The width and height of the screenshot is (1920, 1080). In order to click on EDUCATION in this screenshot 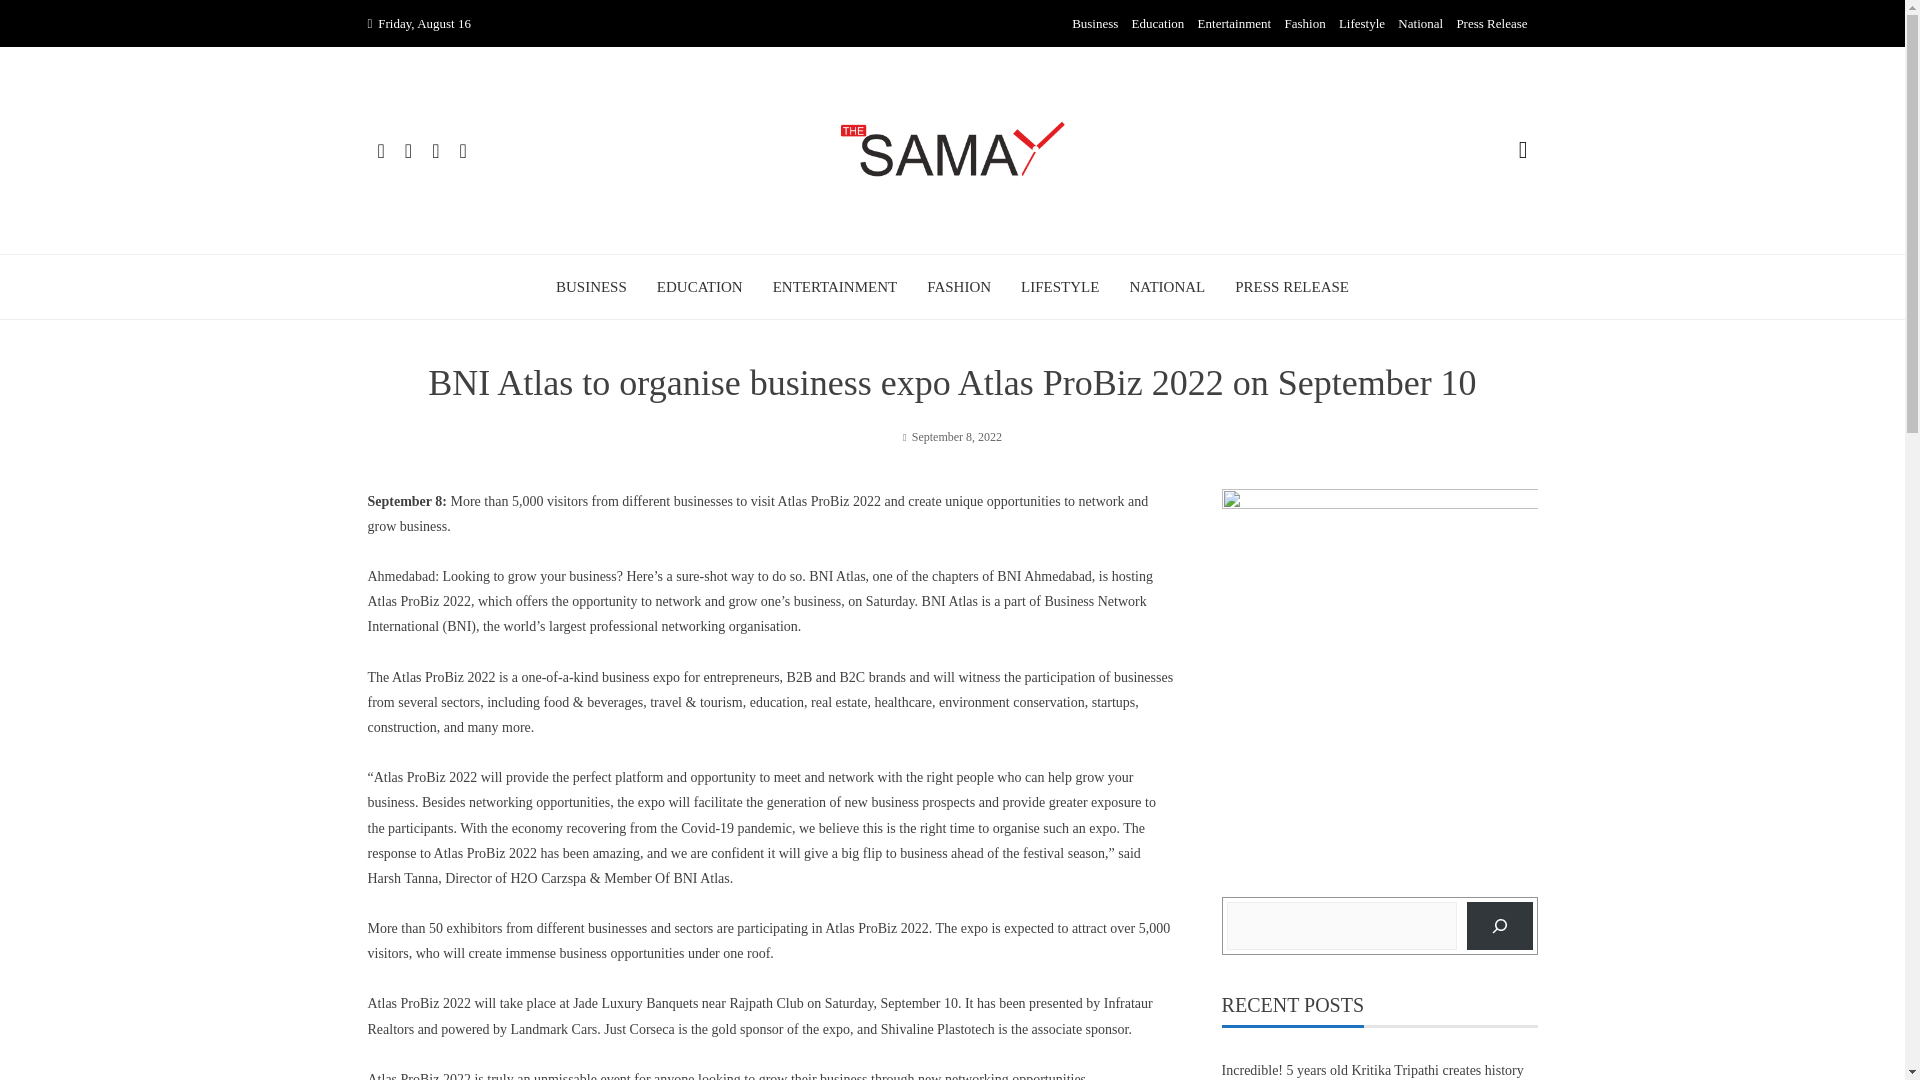, I will do `click(700, 287)`.